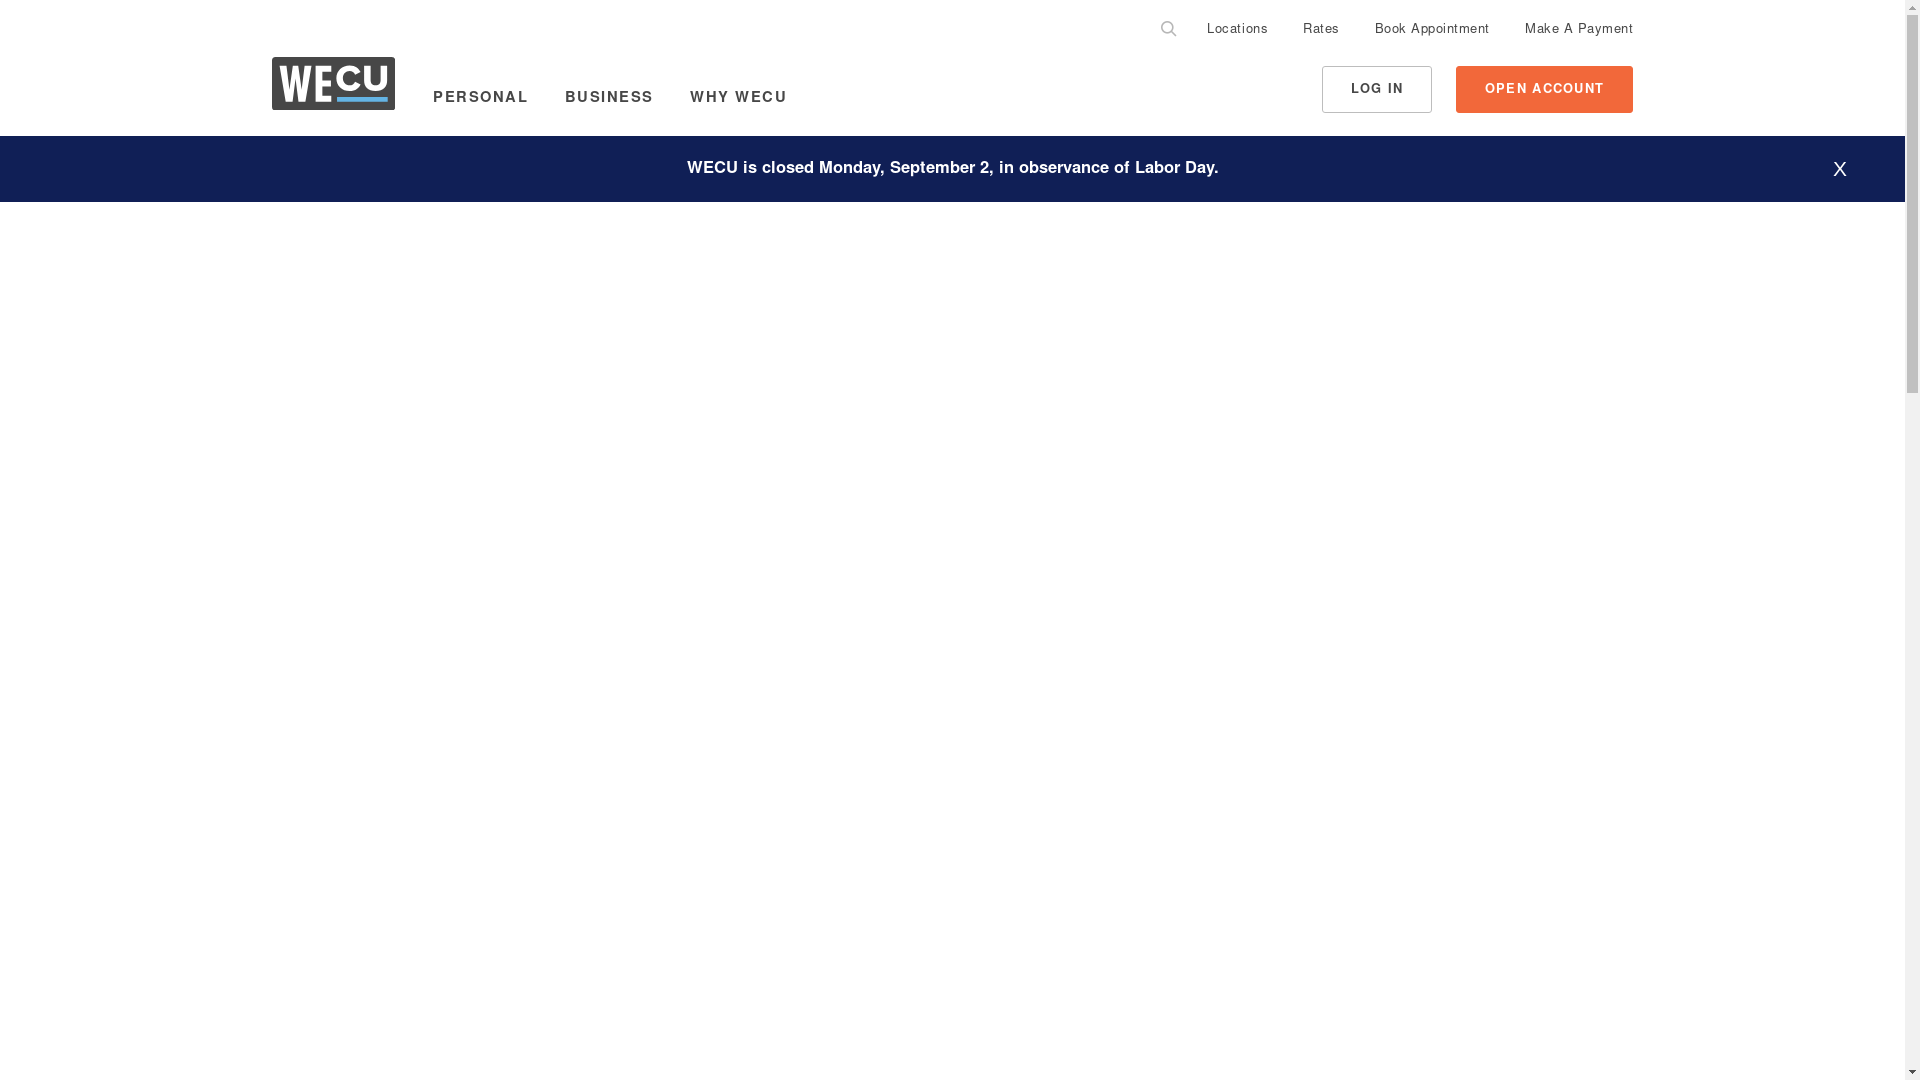 This screenshot has width=1920, height=1080. I want to click on Book Appointment, so click(1432, 31).